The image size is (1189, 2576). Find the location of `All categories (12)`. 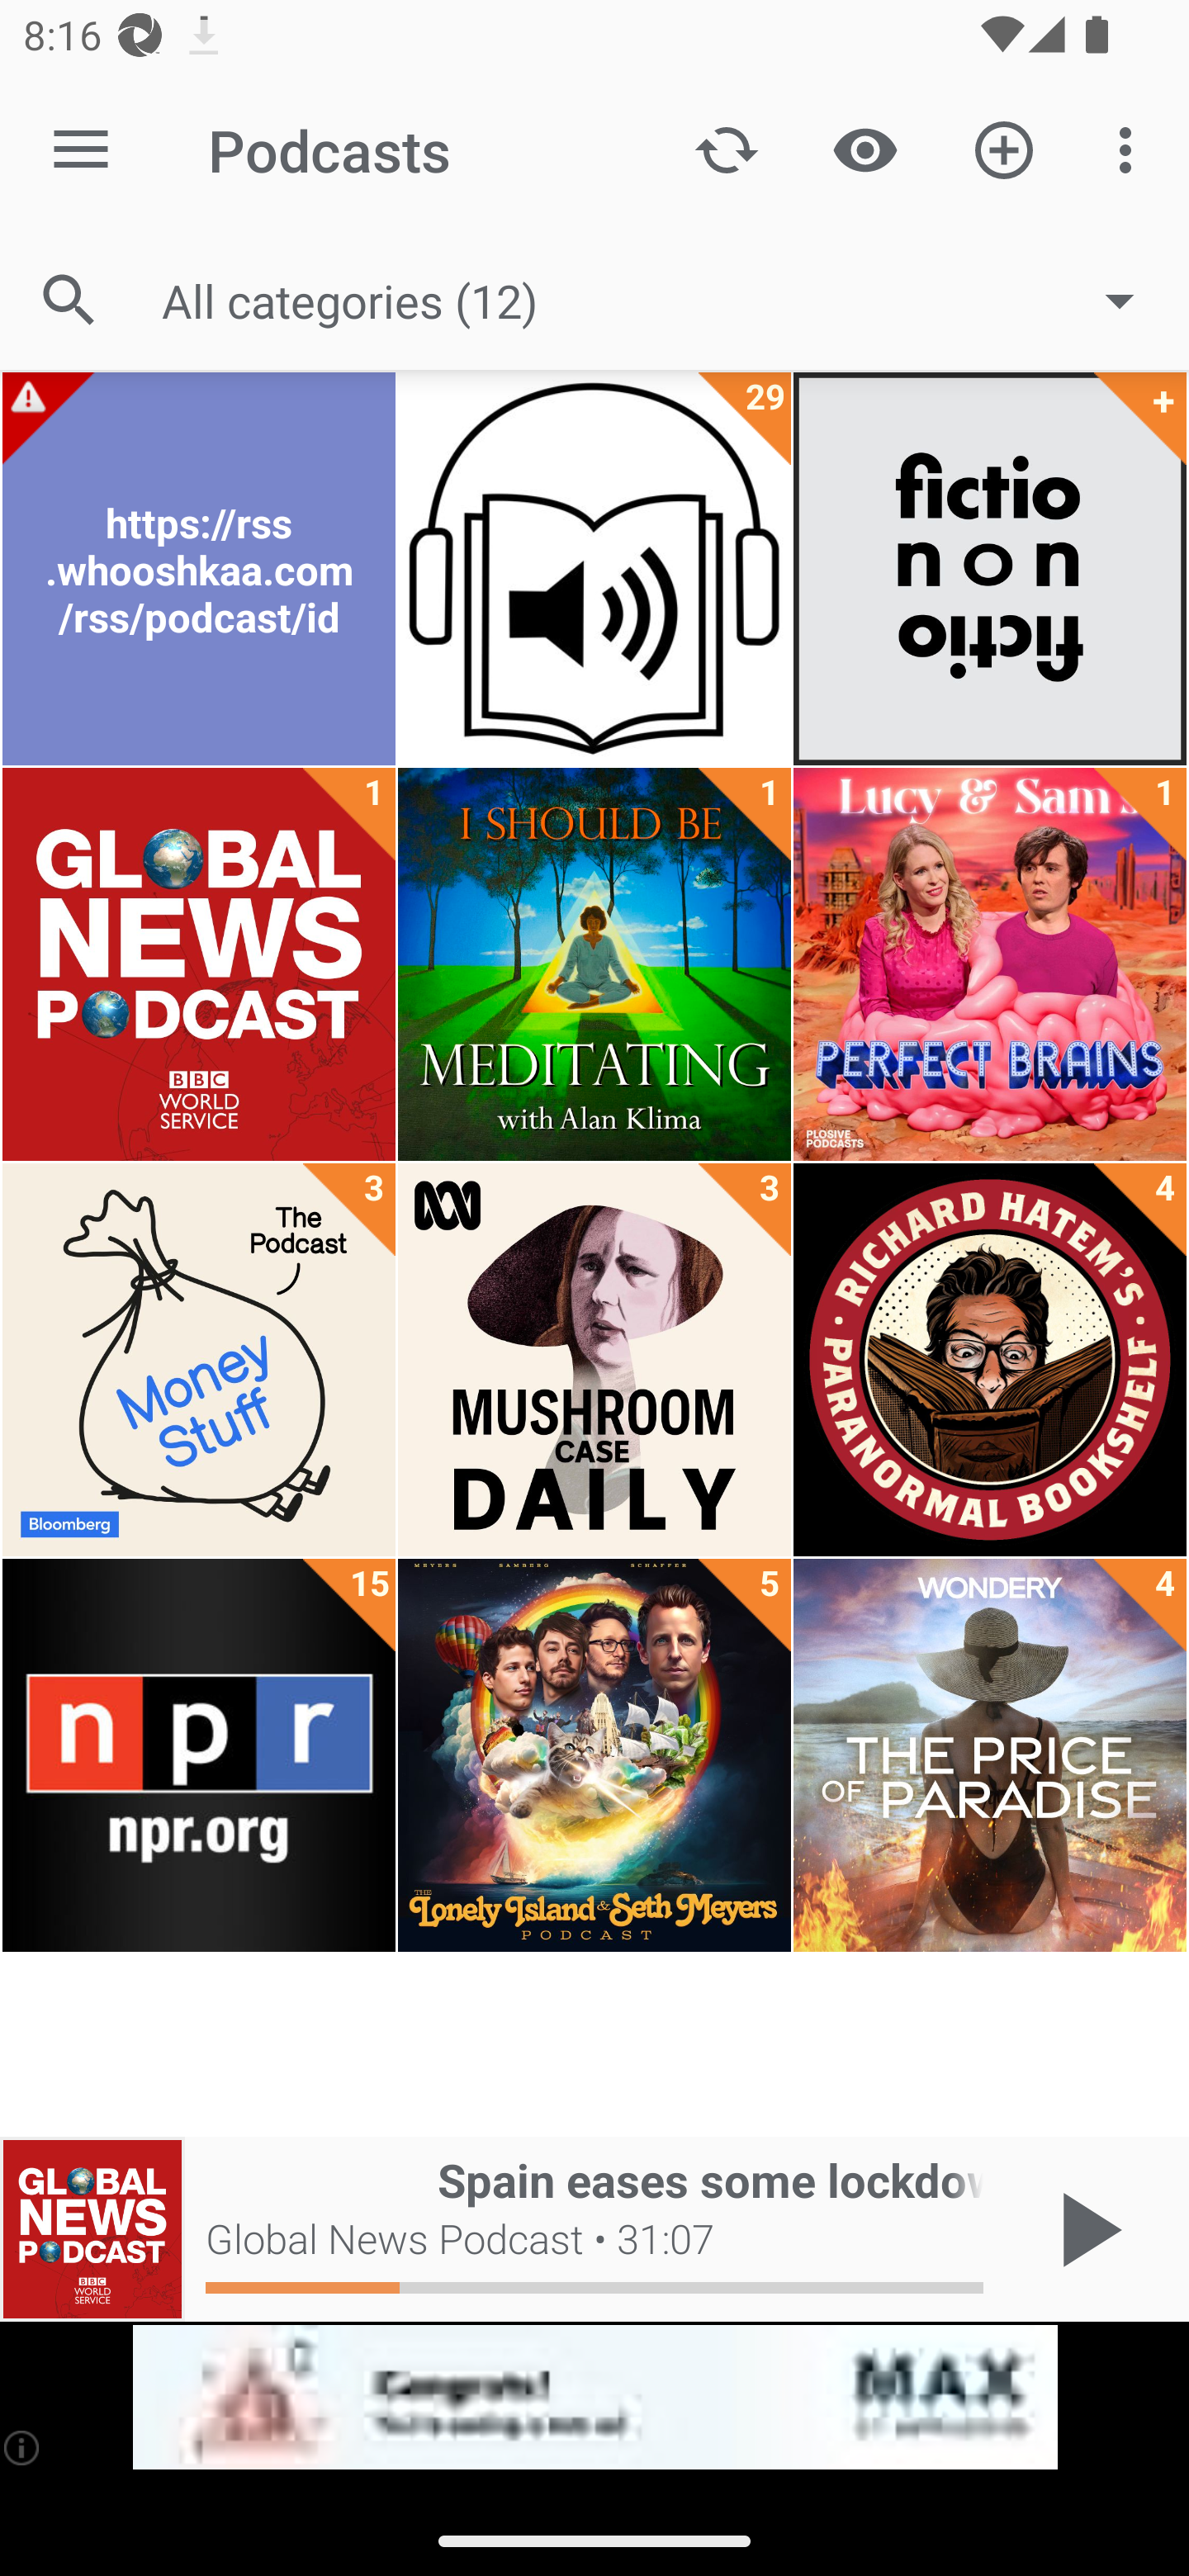

All categories (12) is located at coordinates (664, 300).